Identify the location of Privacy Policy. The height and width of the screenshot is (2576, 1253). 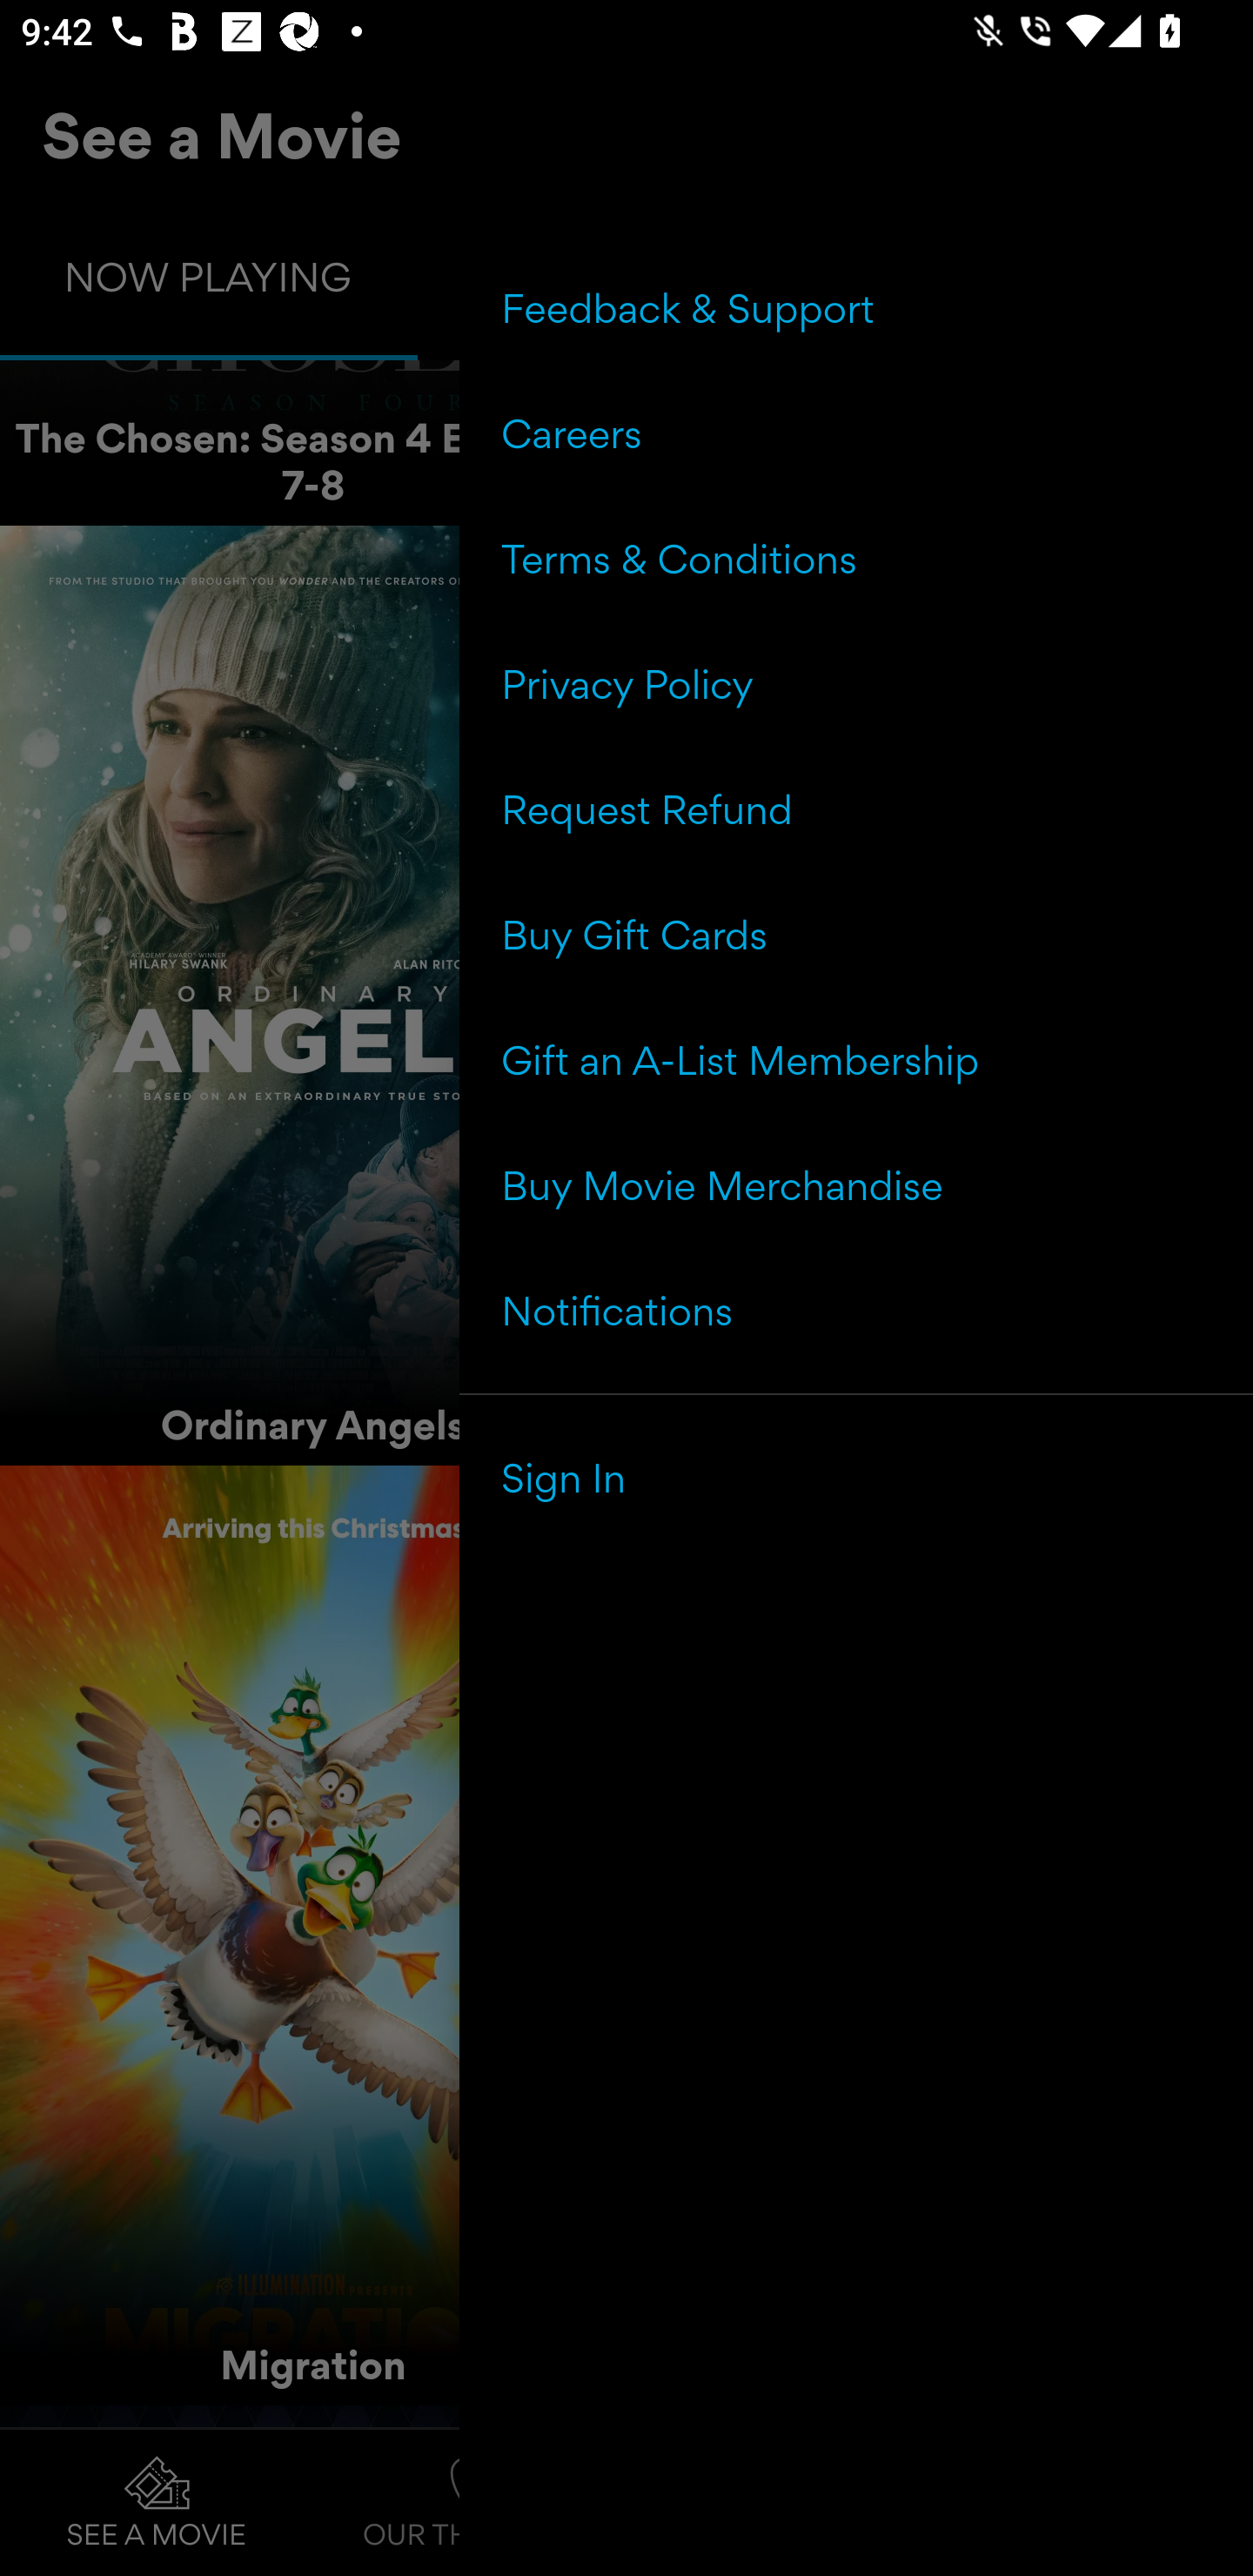
(856, 684).